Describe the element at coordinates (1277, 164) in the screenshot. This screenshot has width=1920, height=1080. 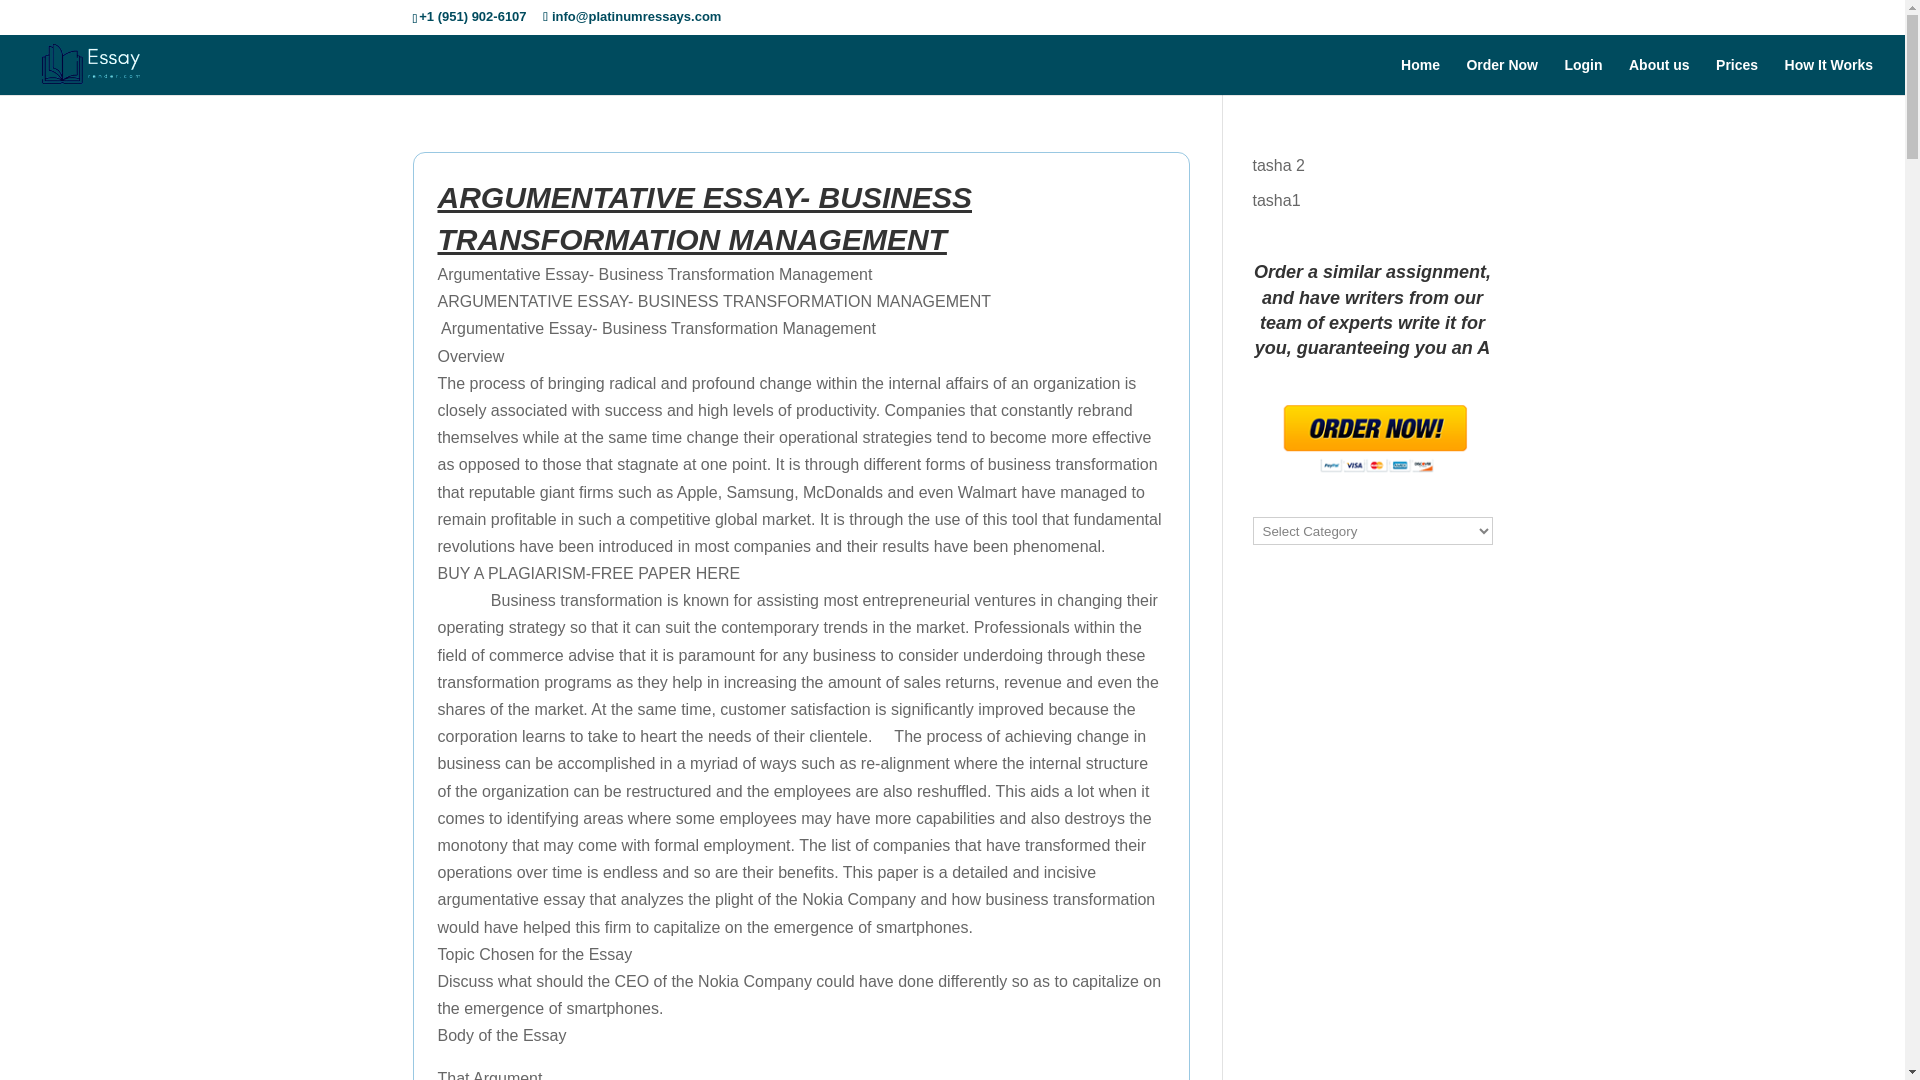
I see `tasha 2` at that location.